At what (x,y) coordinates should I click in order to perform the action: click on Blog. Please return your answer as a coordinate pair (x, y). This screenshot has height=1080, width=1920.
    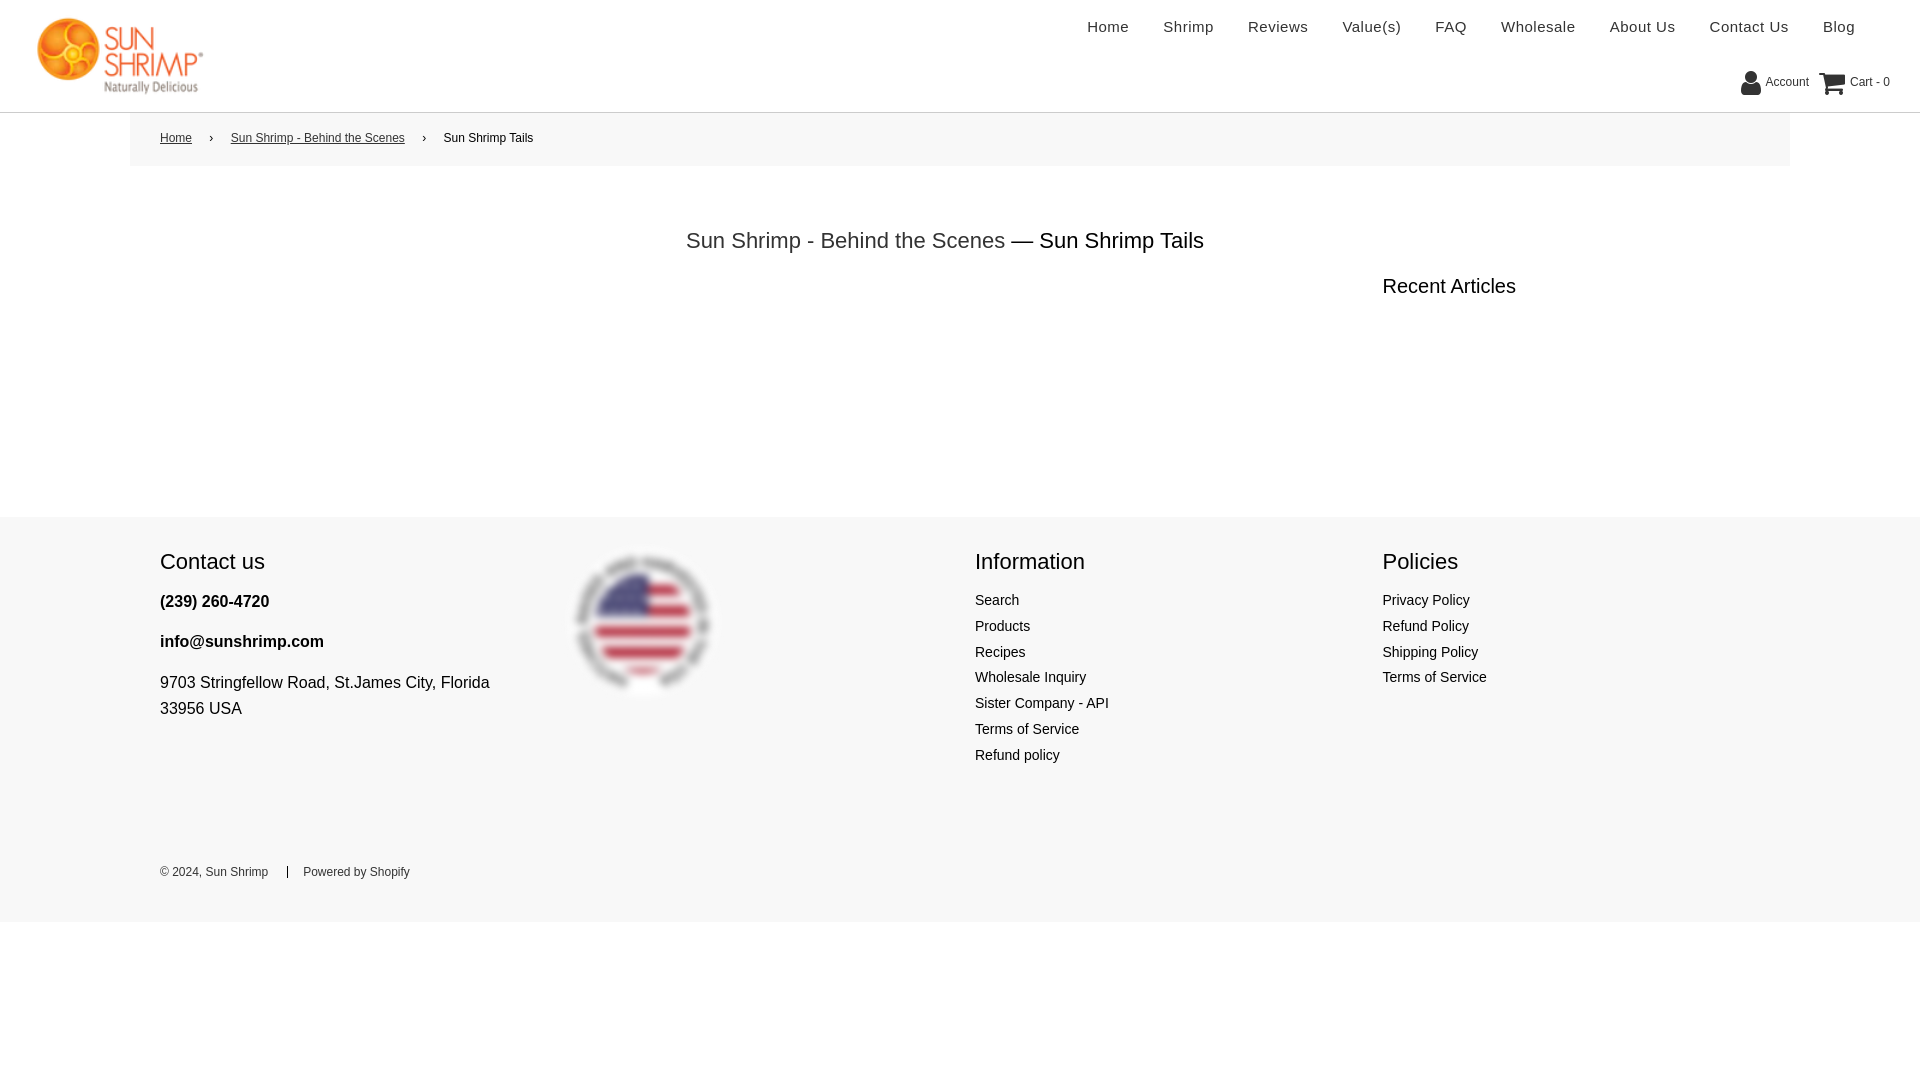
    Looking at the image, I should click on (1839, 27).